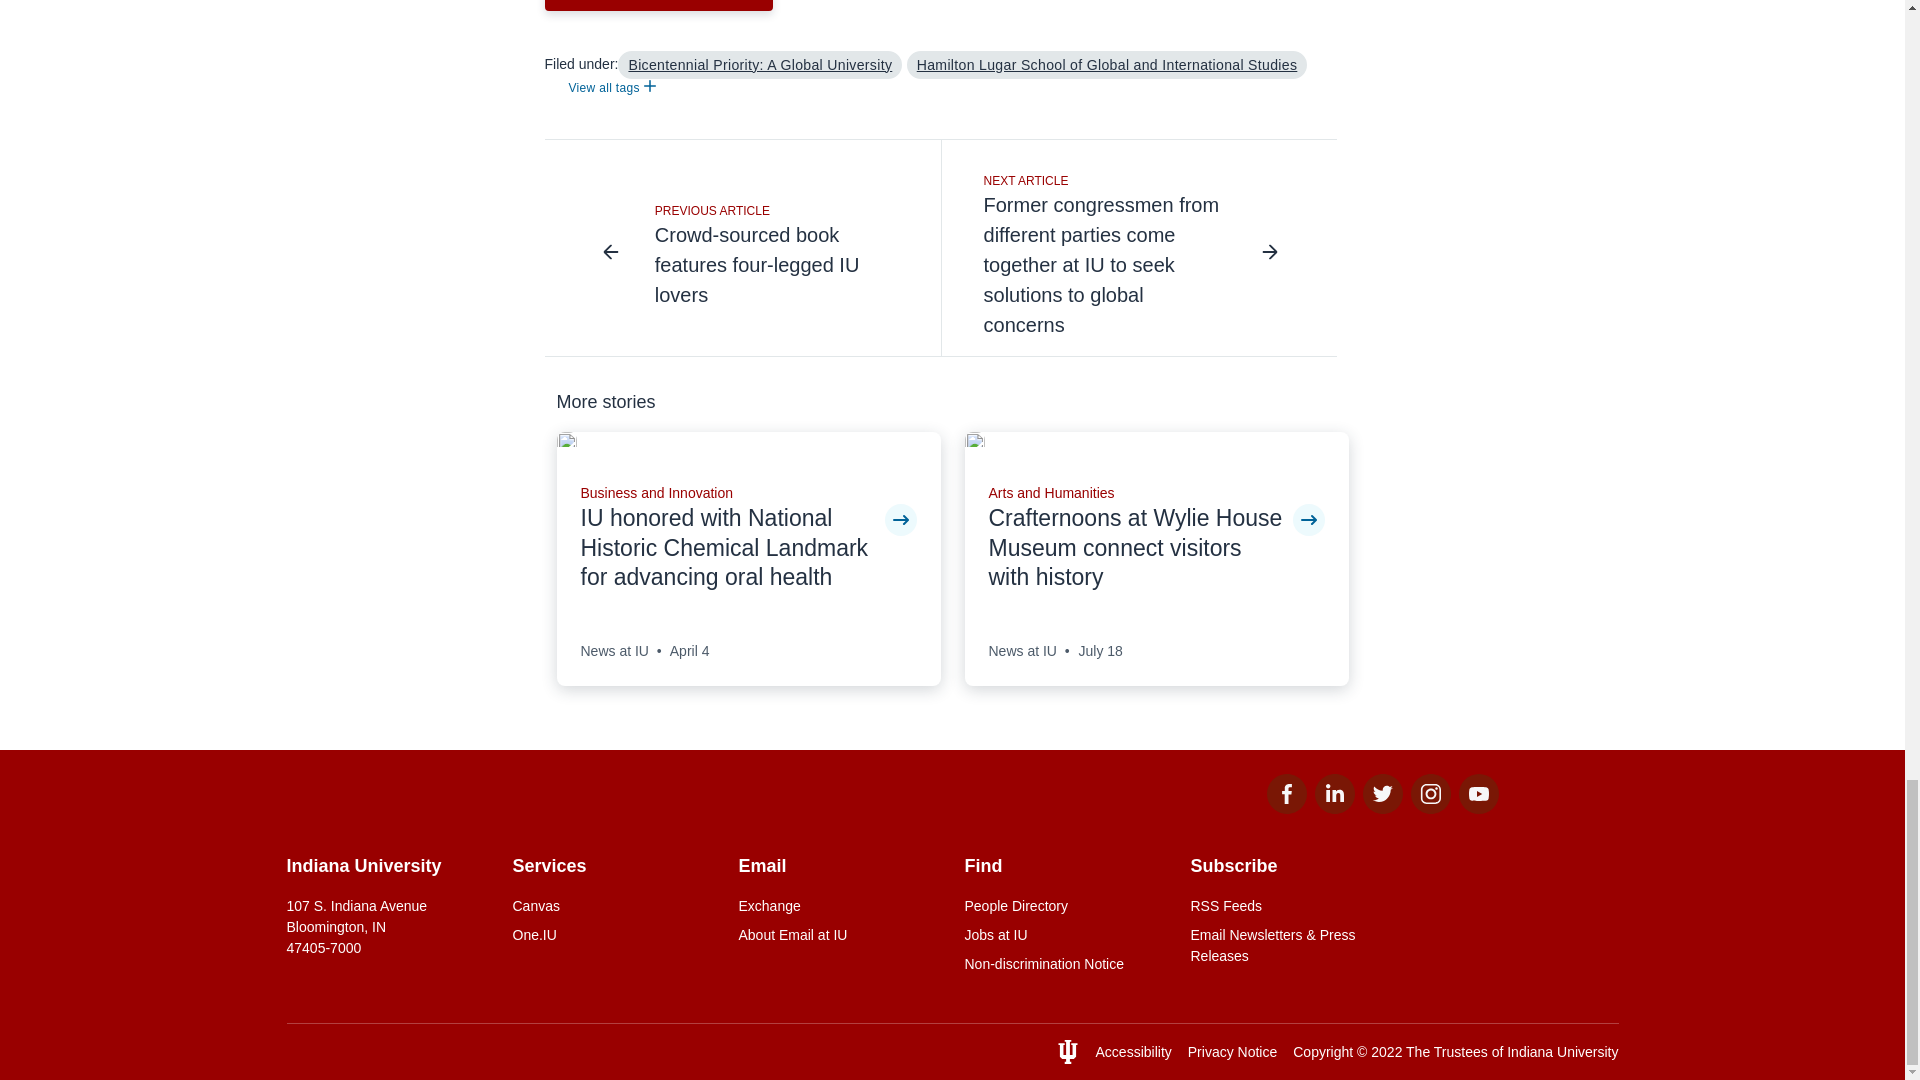  Describe the element at coordinates (1064, 935) in the screenshot. I see `Jobs at IU` at that location.